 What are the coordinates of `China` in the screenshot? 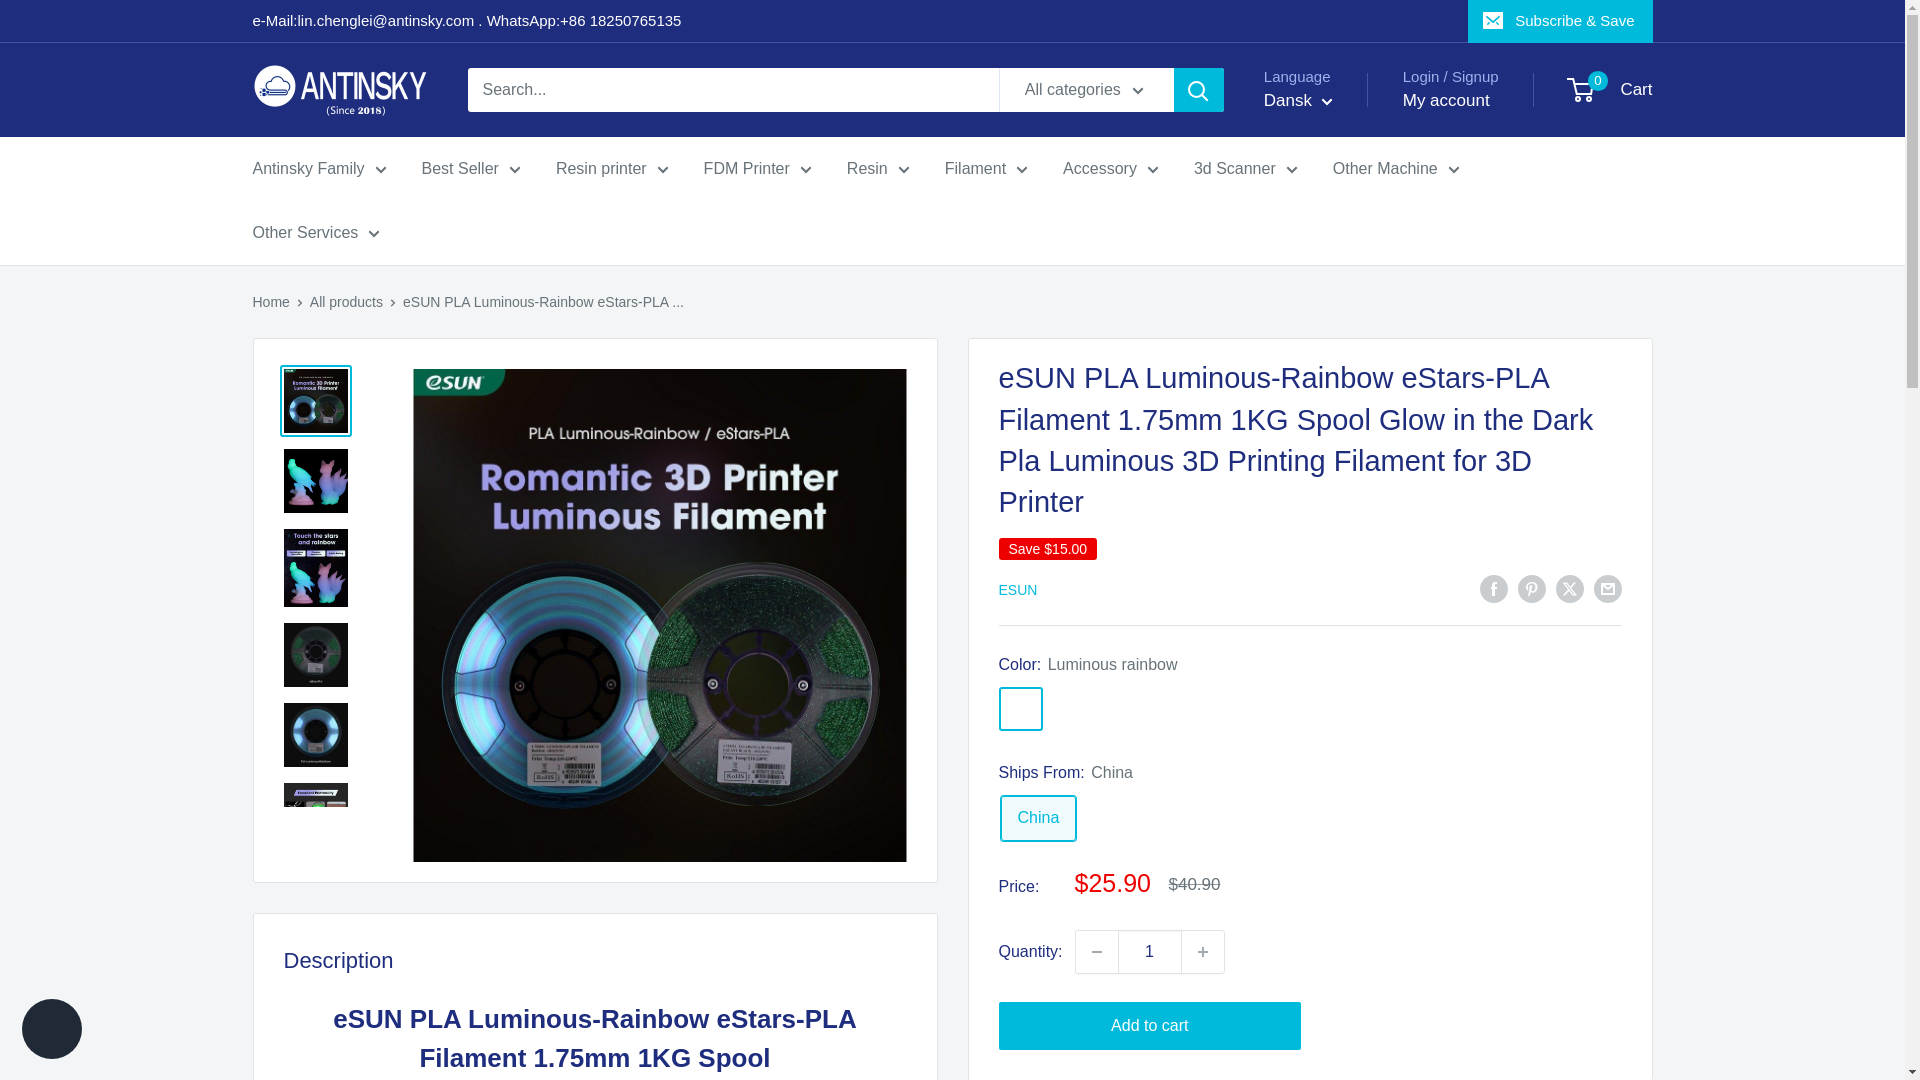 It's located at (1038, 818).